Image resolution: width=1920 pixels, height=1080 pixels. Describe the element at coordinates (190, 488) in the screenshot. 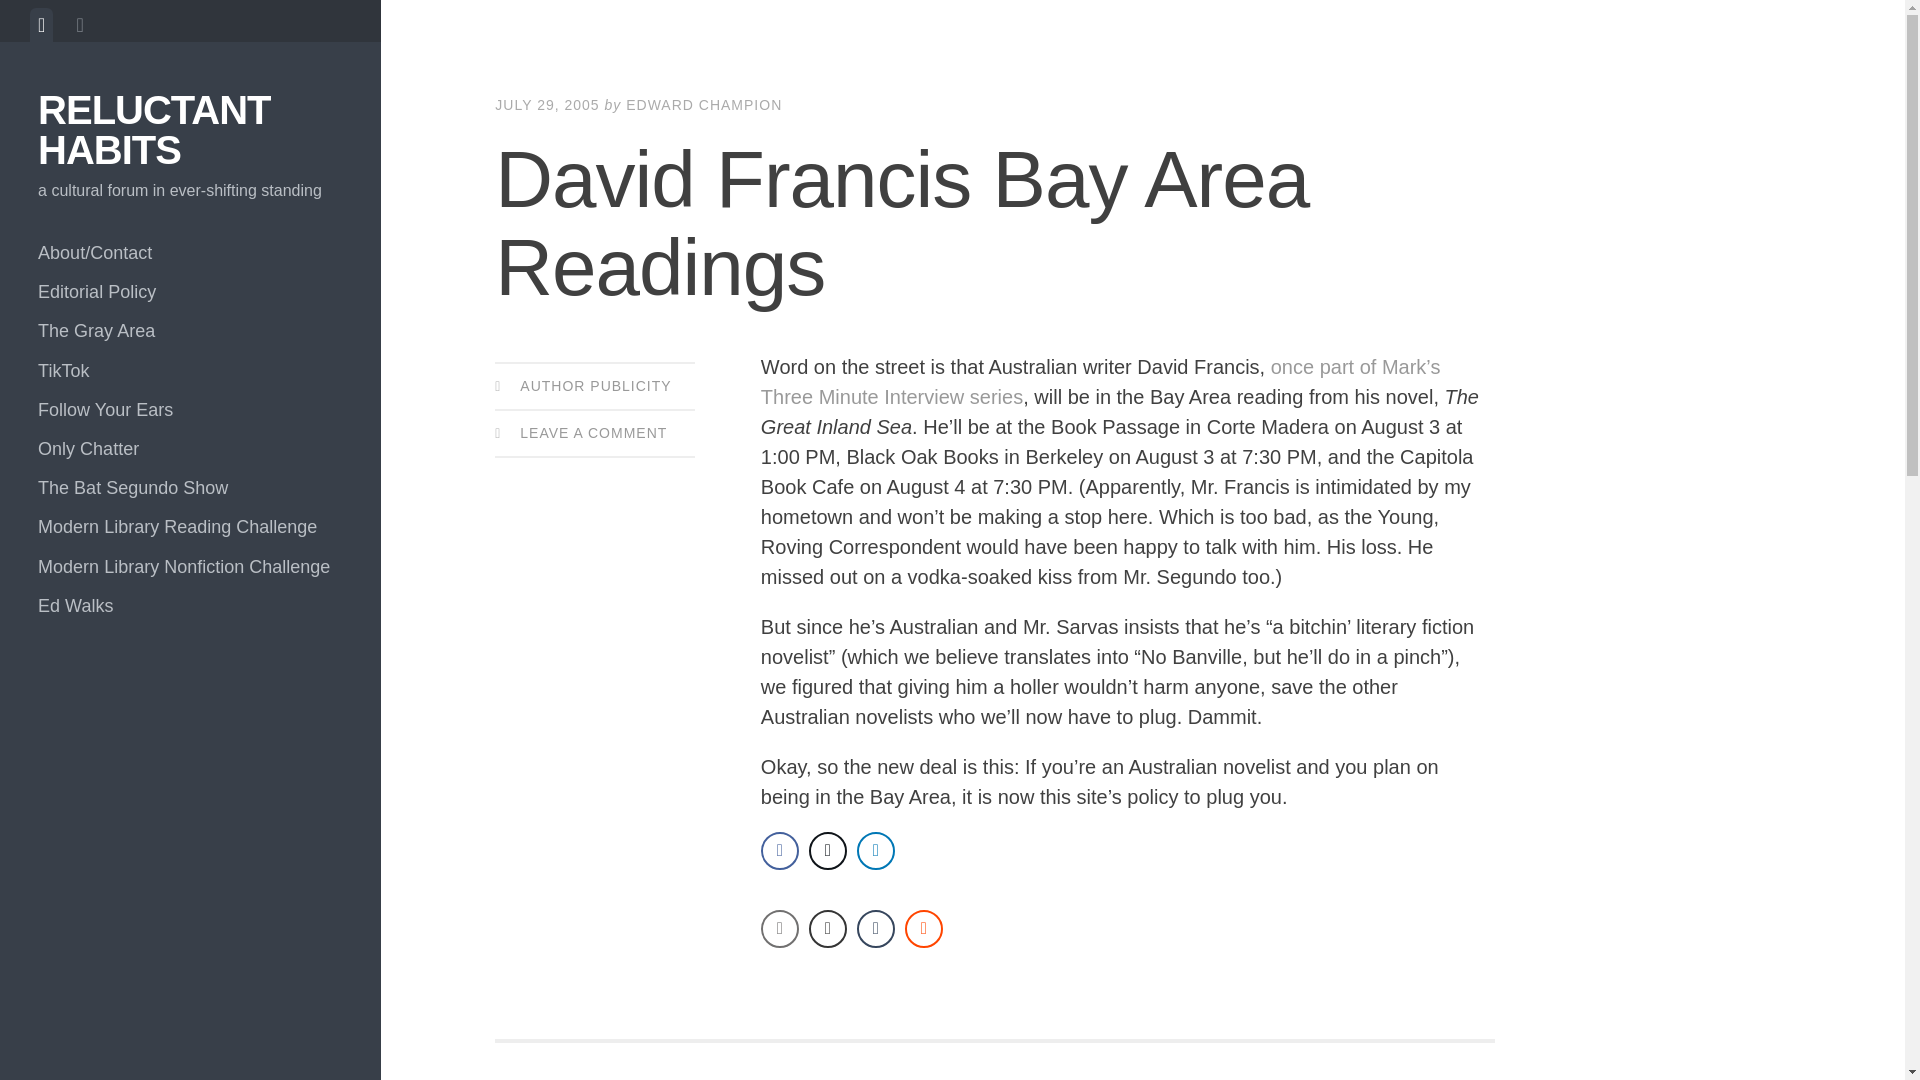

I see `The Bat Segundo Show` at that location.